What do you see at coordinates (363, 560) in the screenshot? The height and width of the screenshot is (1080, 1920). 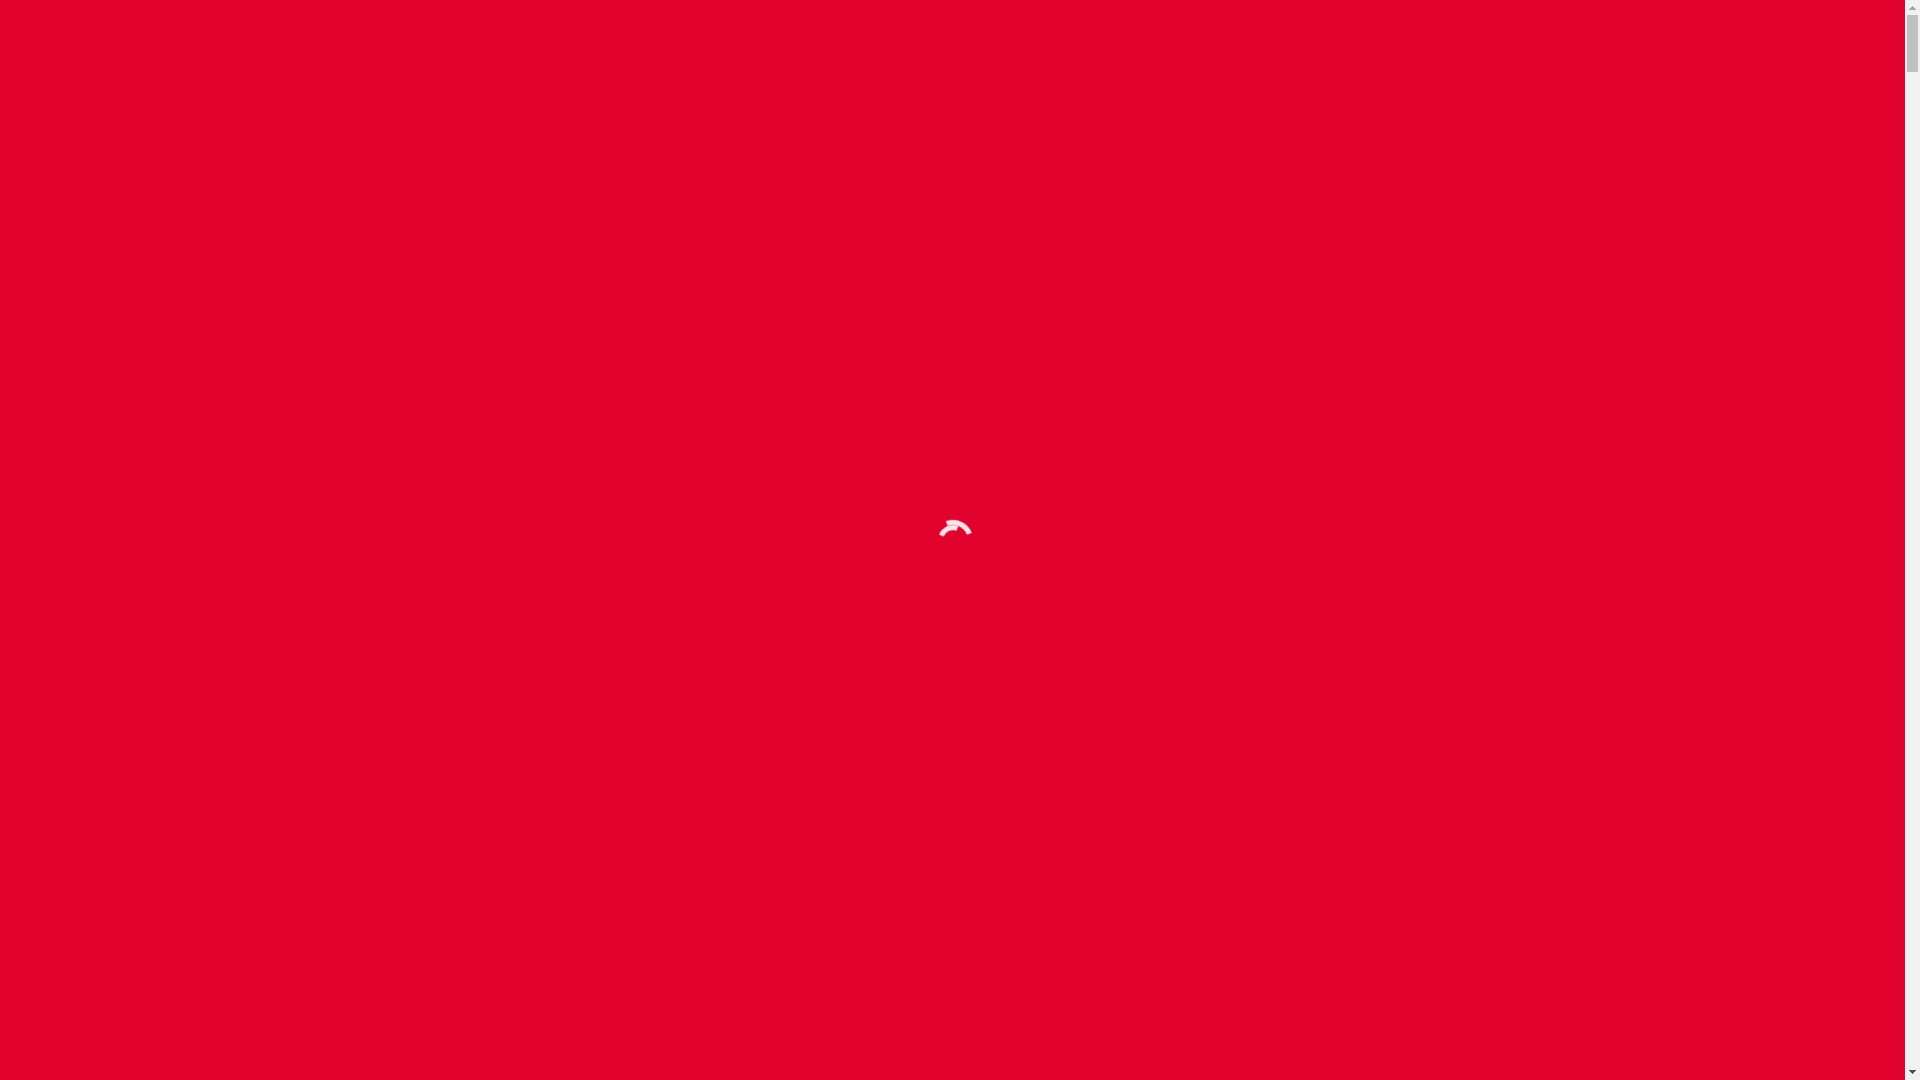 I see `NASLOVNA` at bounding box center [363, 560].